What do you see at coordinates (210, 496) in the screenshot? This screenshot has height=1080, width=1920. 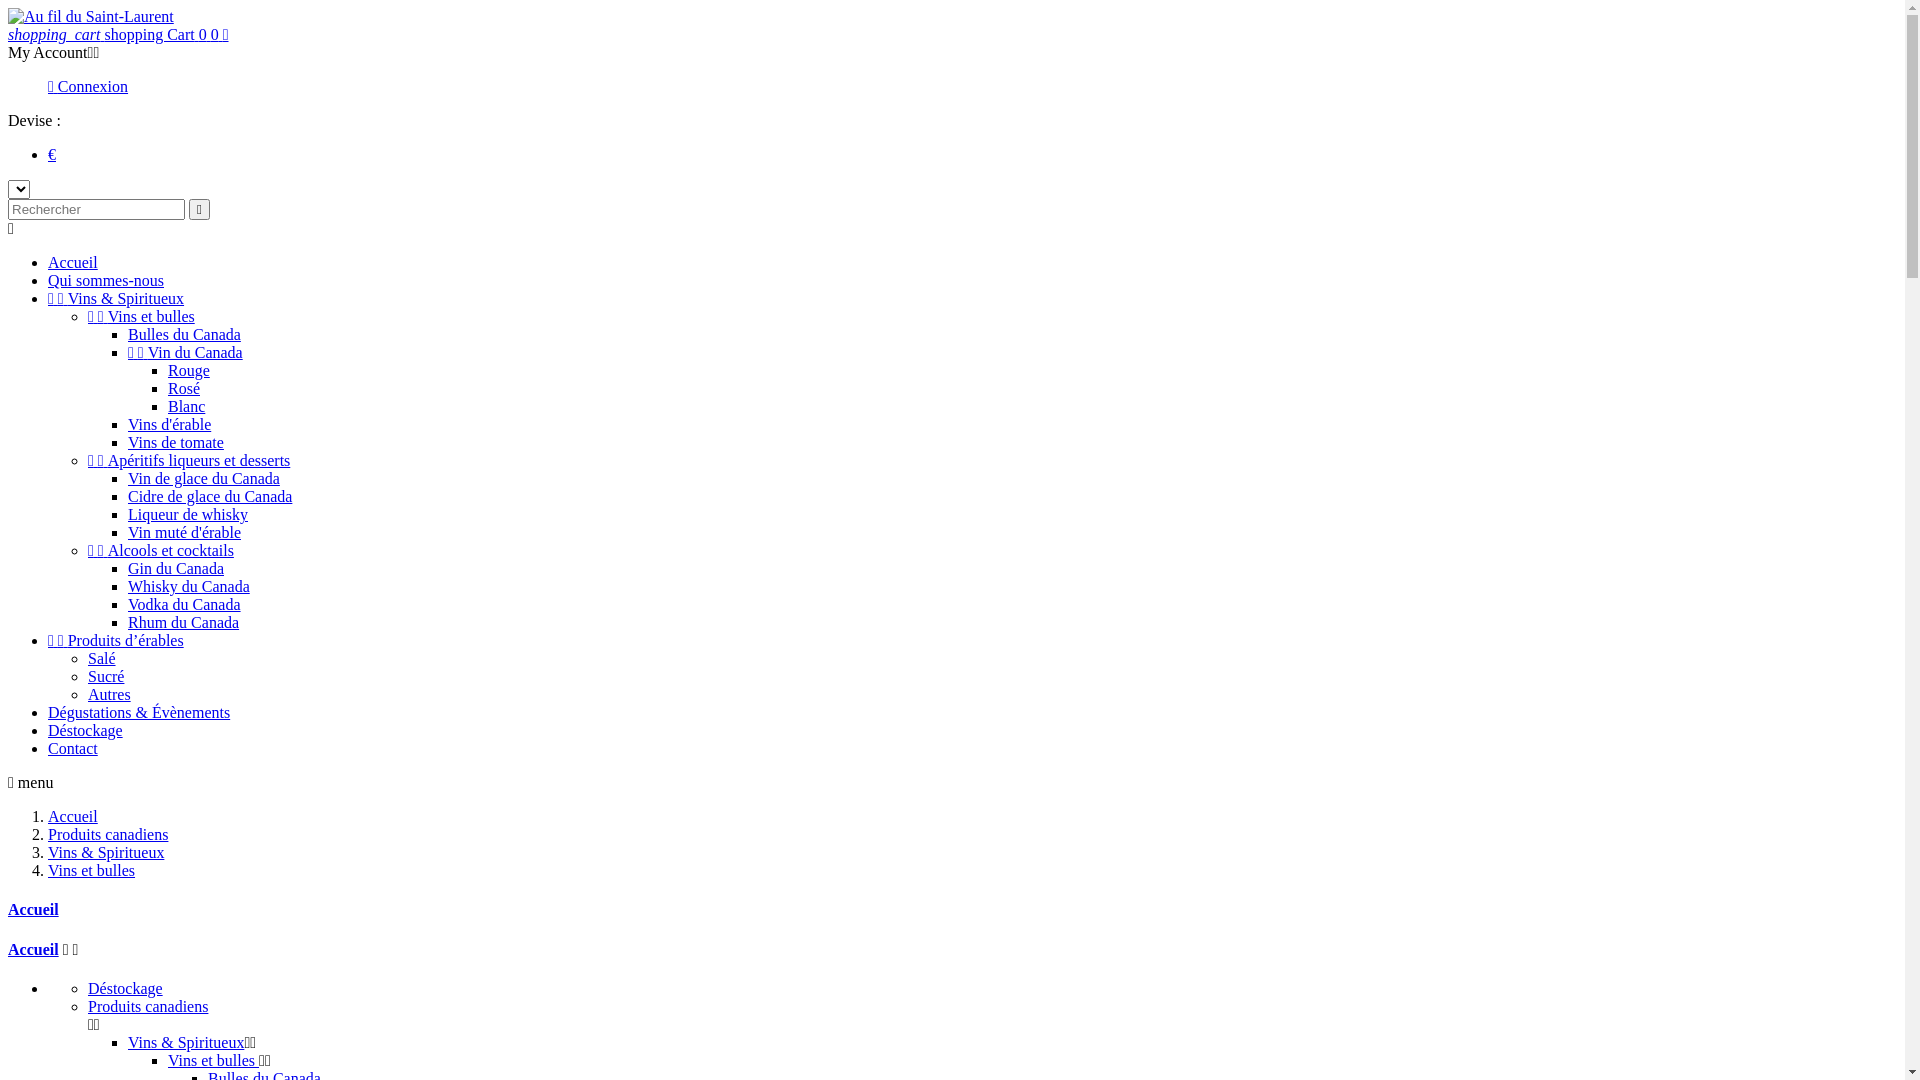 I see `Cidre de glace du Canada` at bounding box center [210, 496].